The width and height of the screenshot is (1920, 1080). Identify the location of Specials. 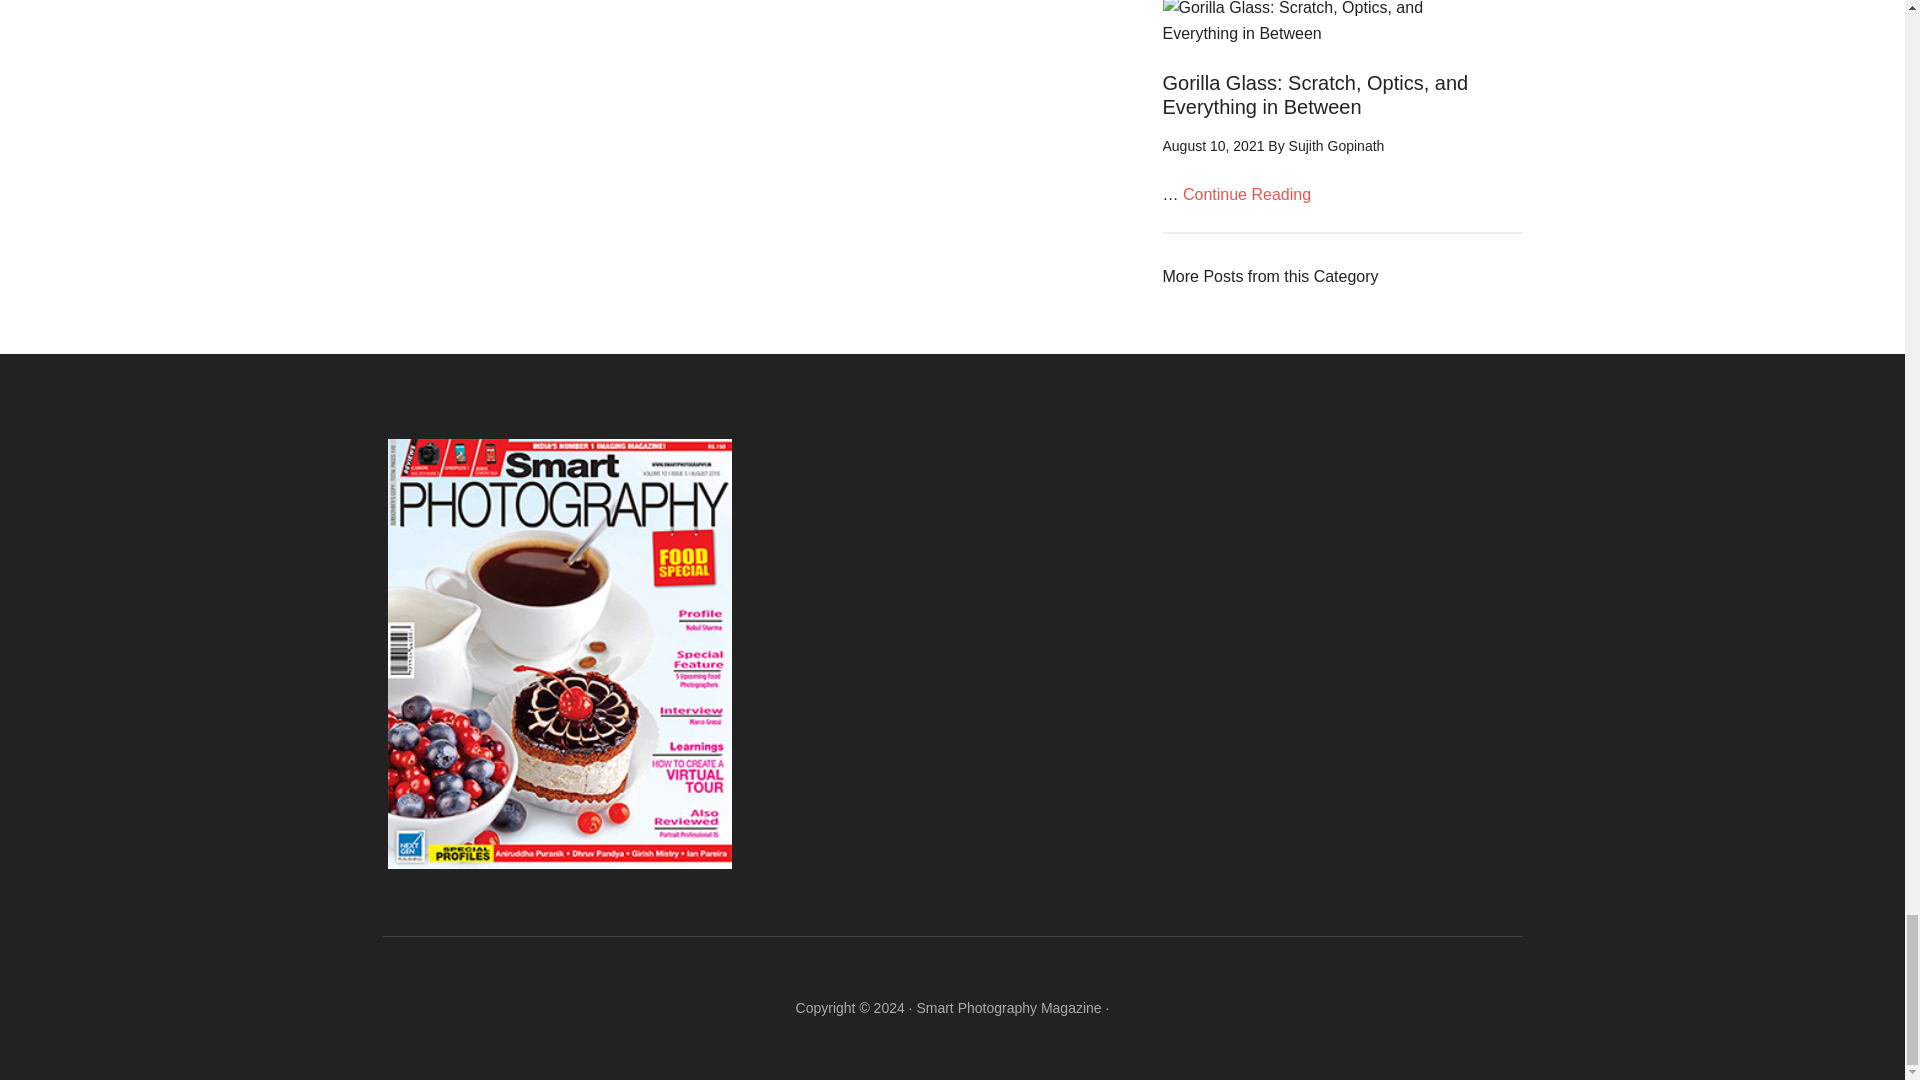
(1270, 276).